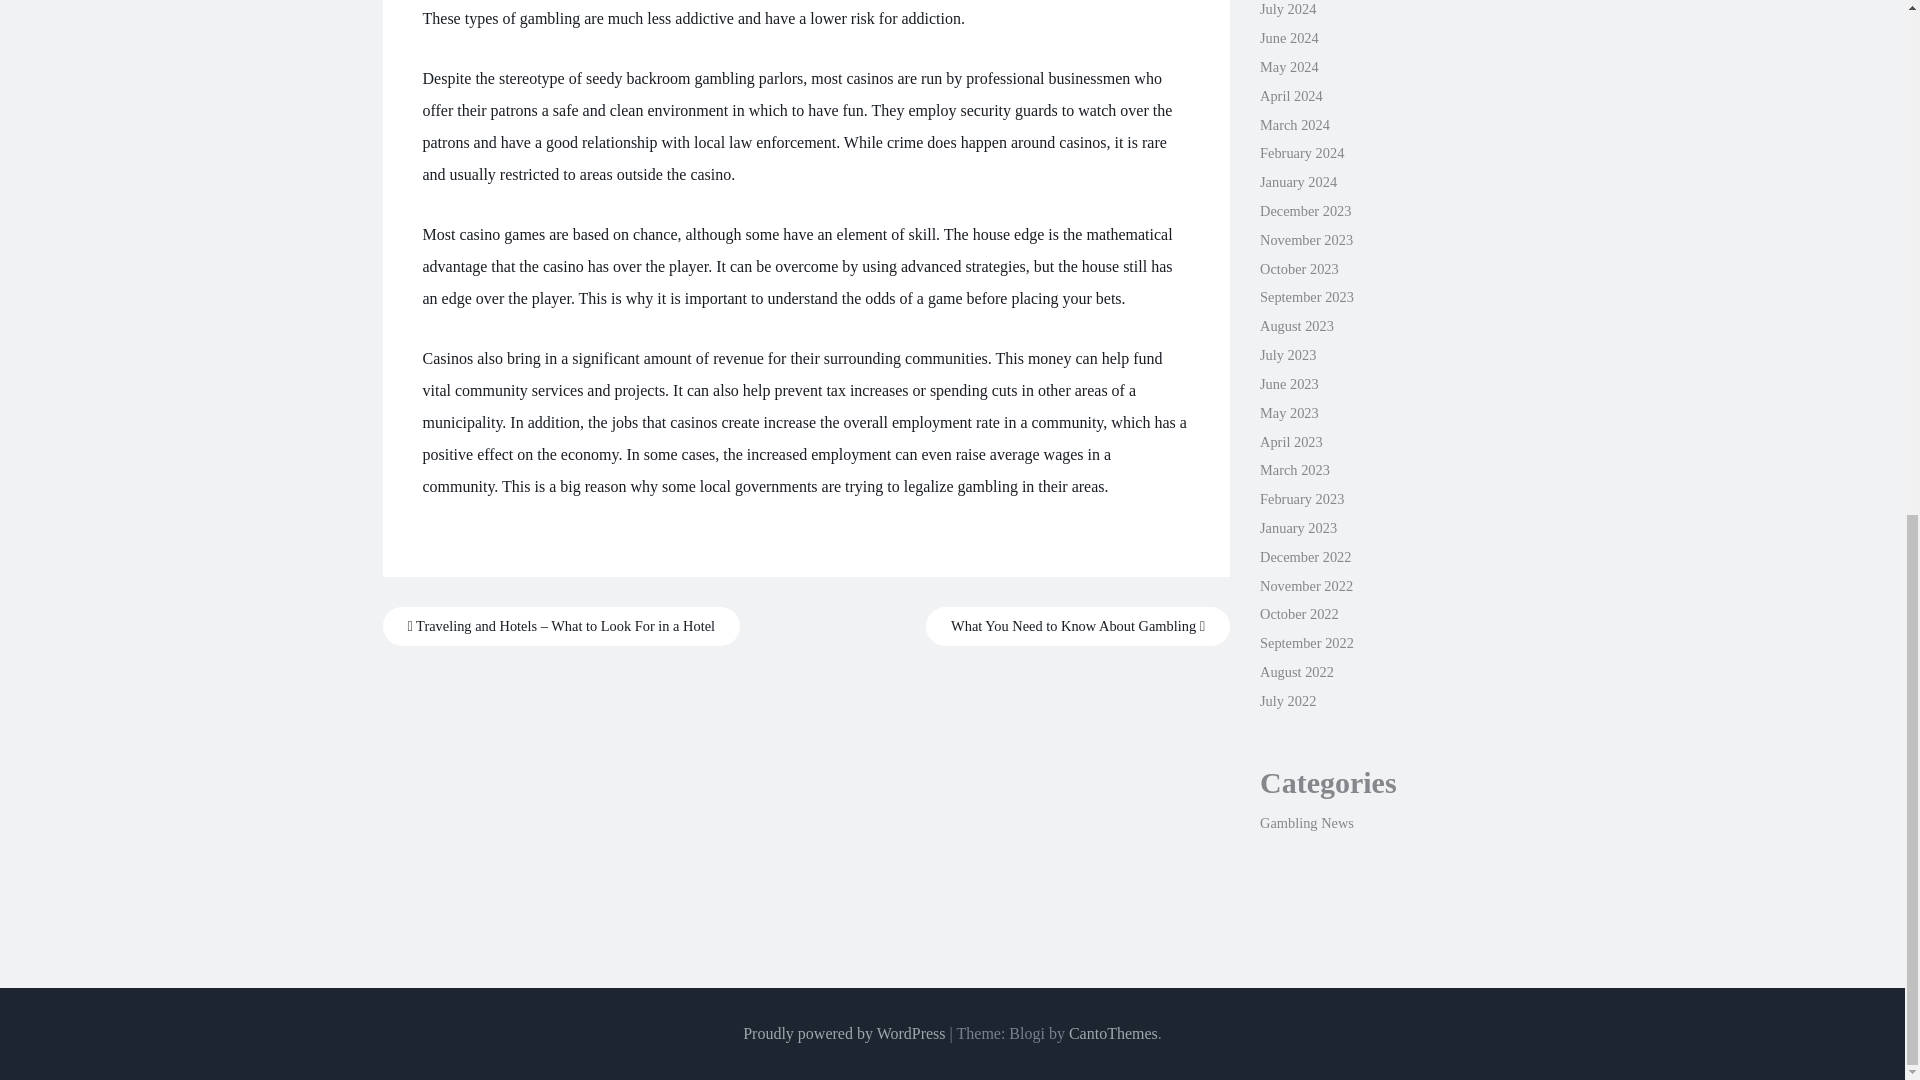 The image size is (1920, 1080). I want to click on March 2024, so click(1294, 124).